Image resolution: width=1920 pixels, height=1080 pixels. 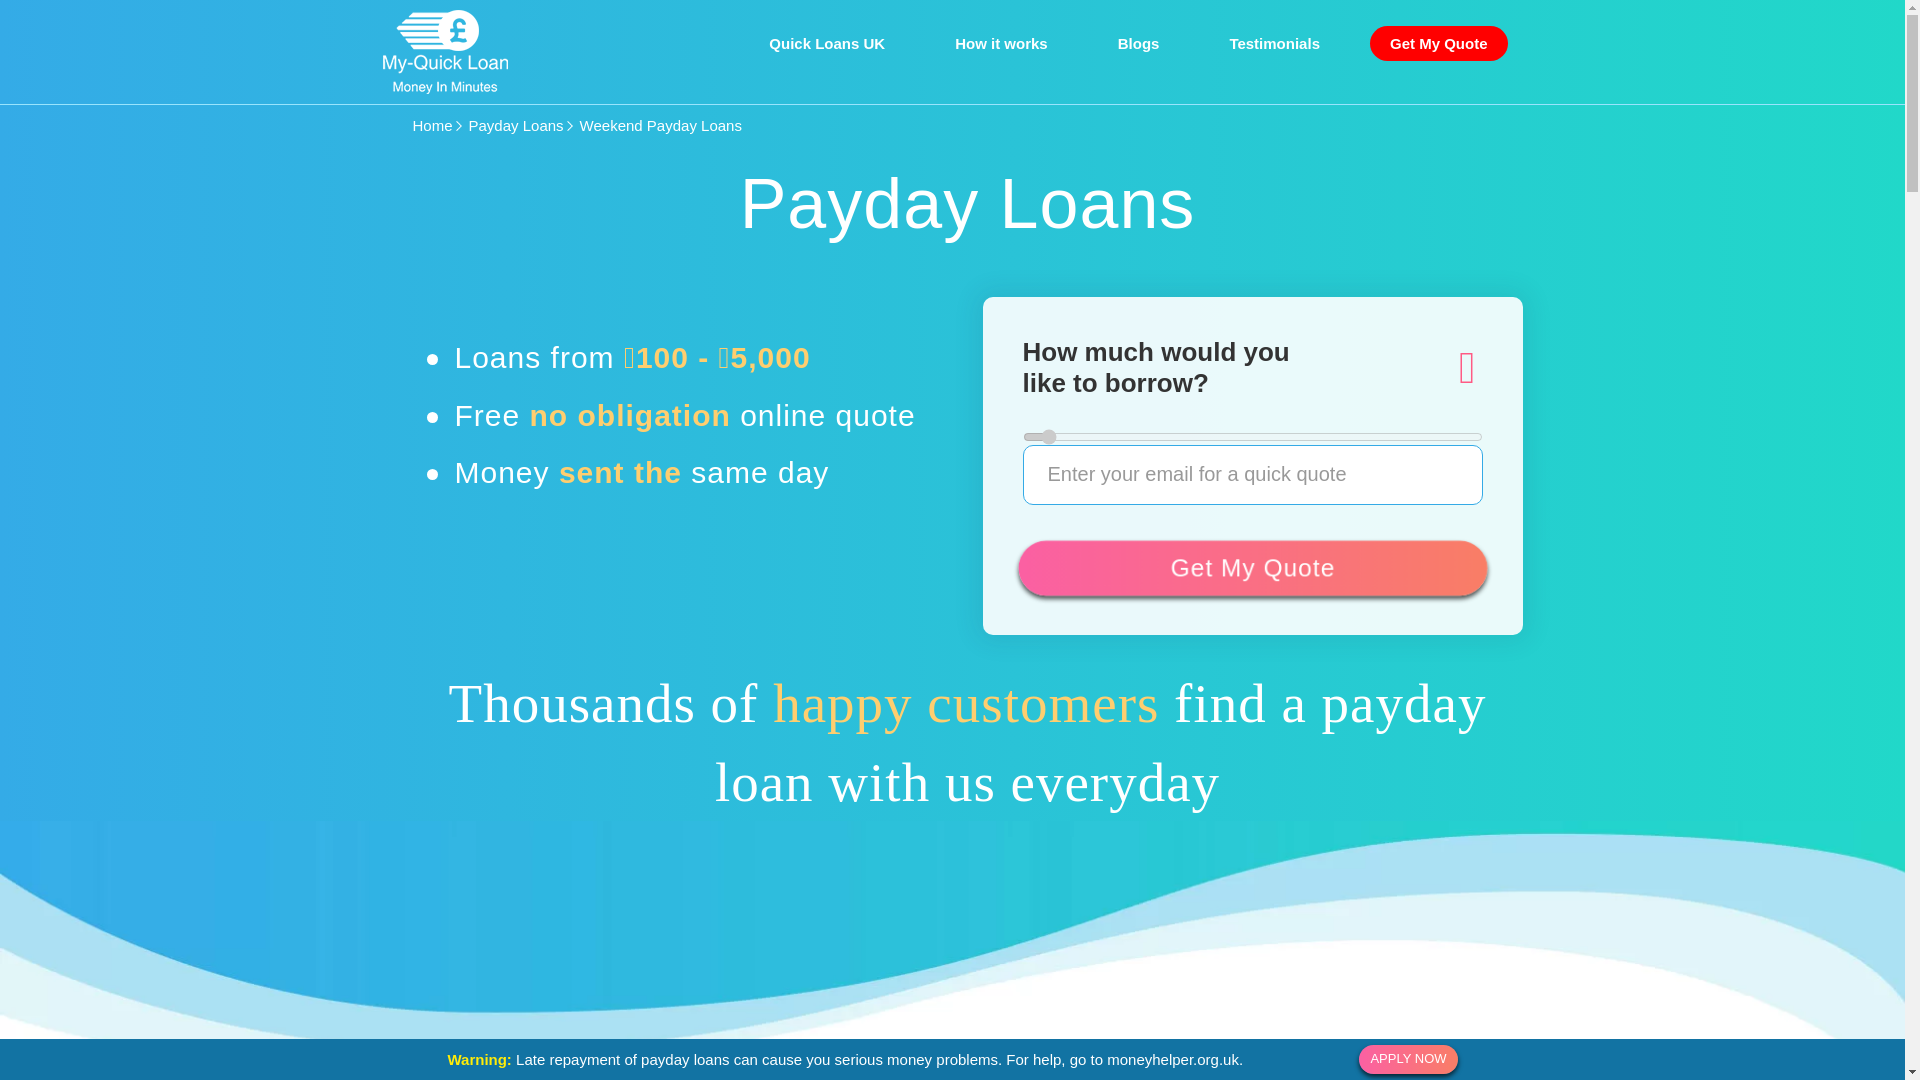 What do you see at coordinates (516, 124) in the screenshot?
I see `Payday Loans` at bounding box center [516, 124].